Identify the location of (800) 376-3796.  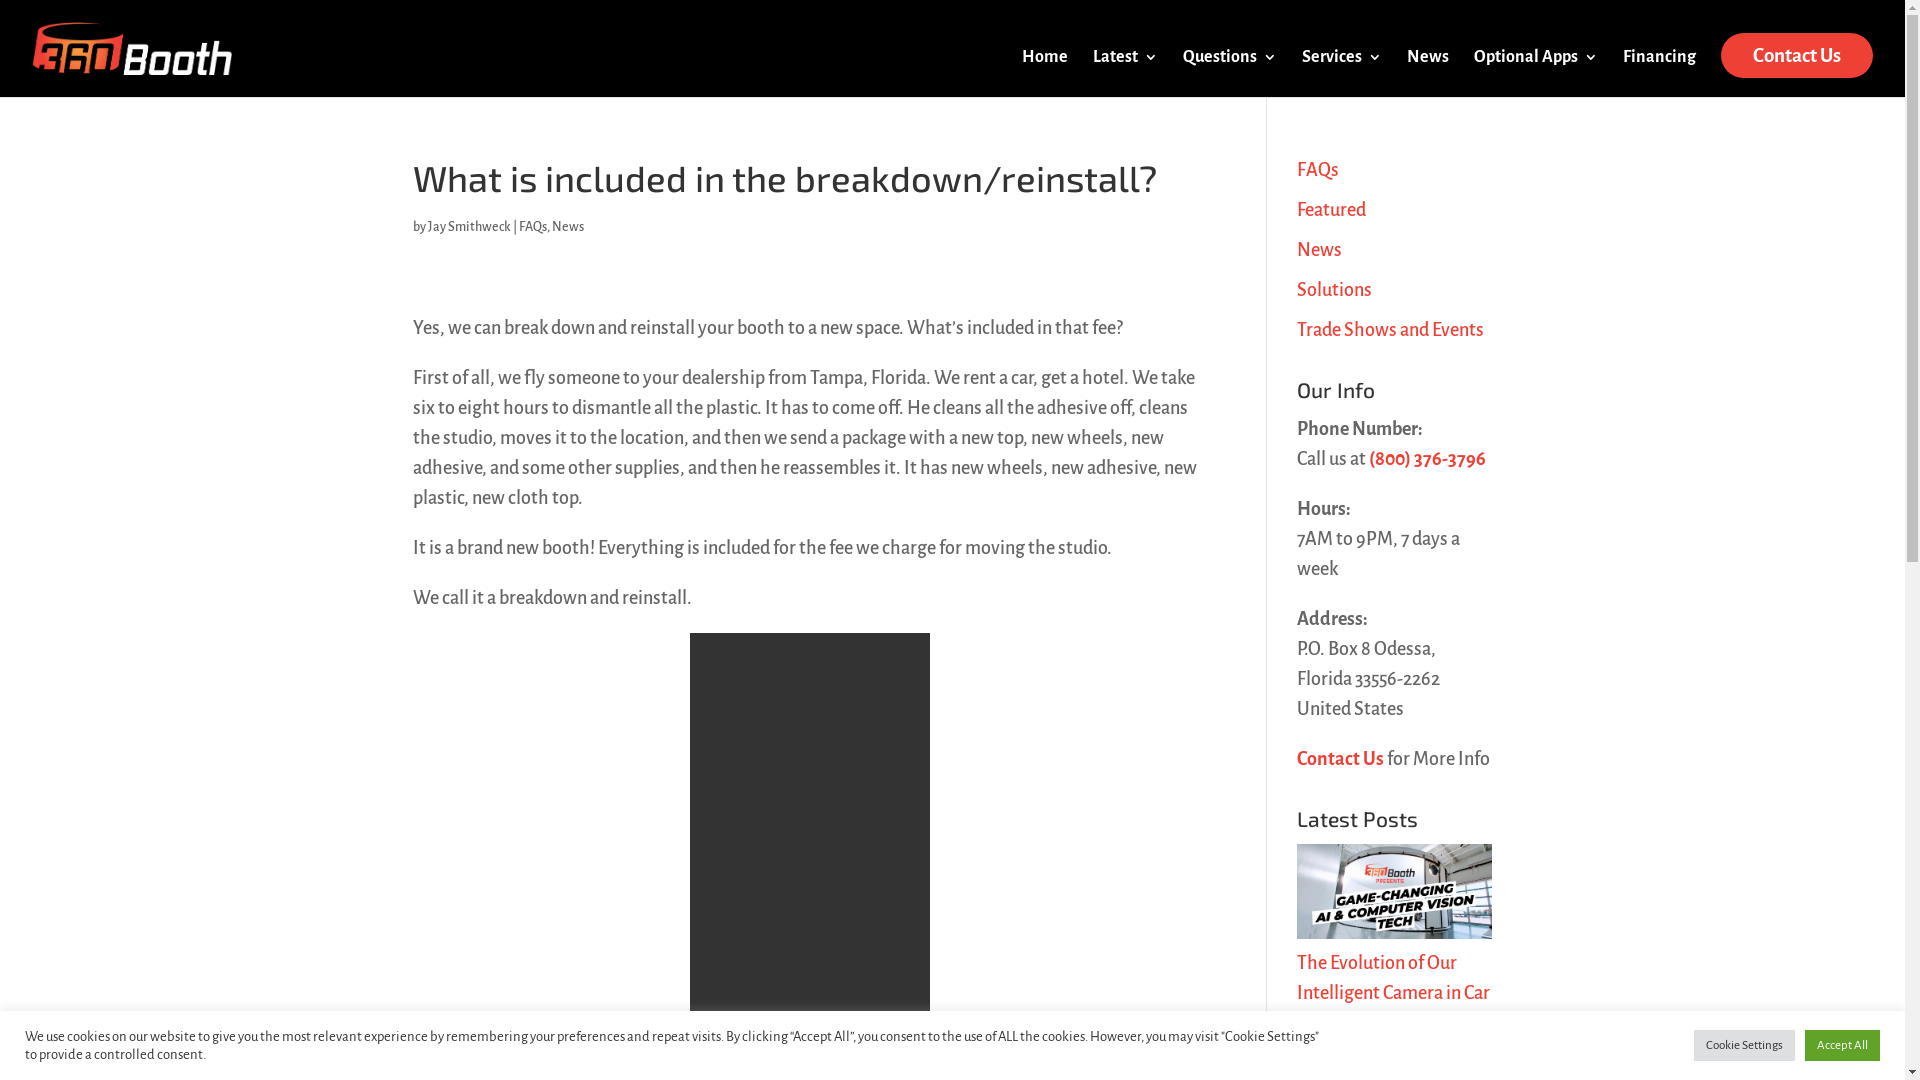
(1428, 459).